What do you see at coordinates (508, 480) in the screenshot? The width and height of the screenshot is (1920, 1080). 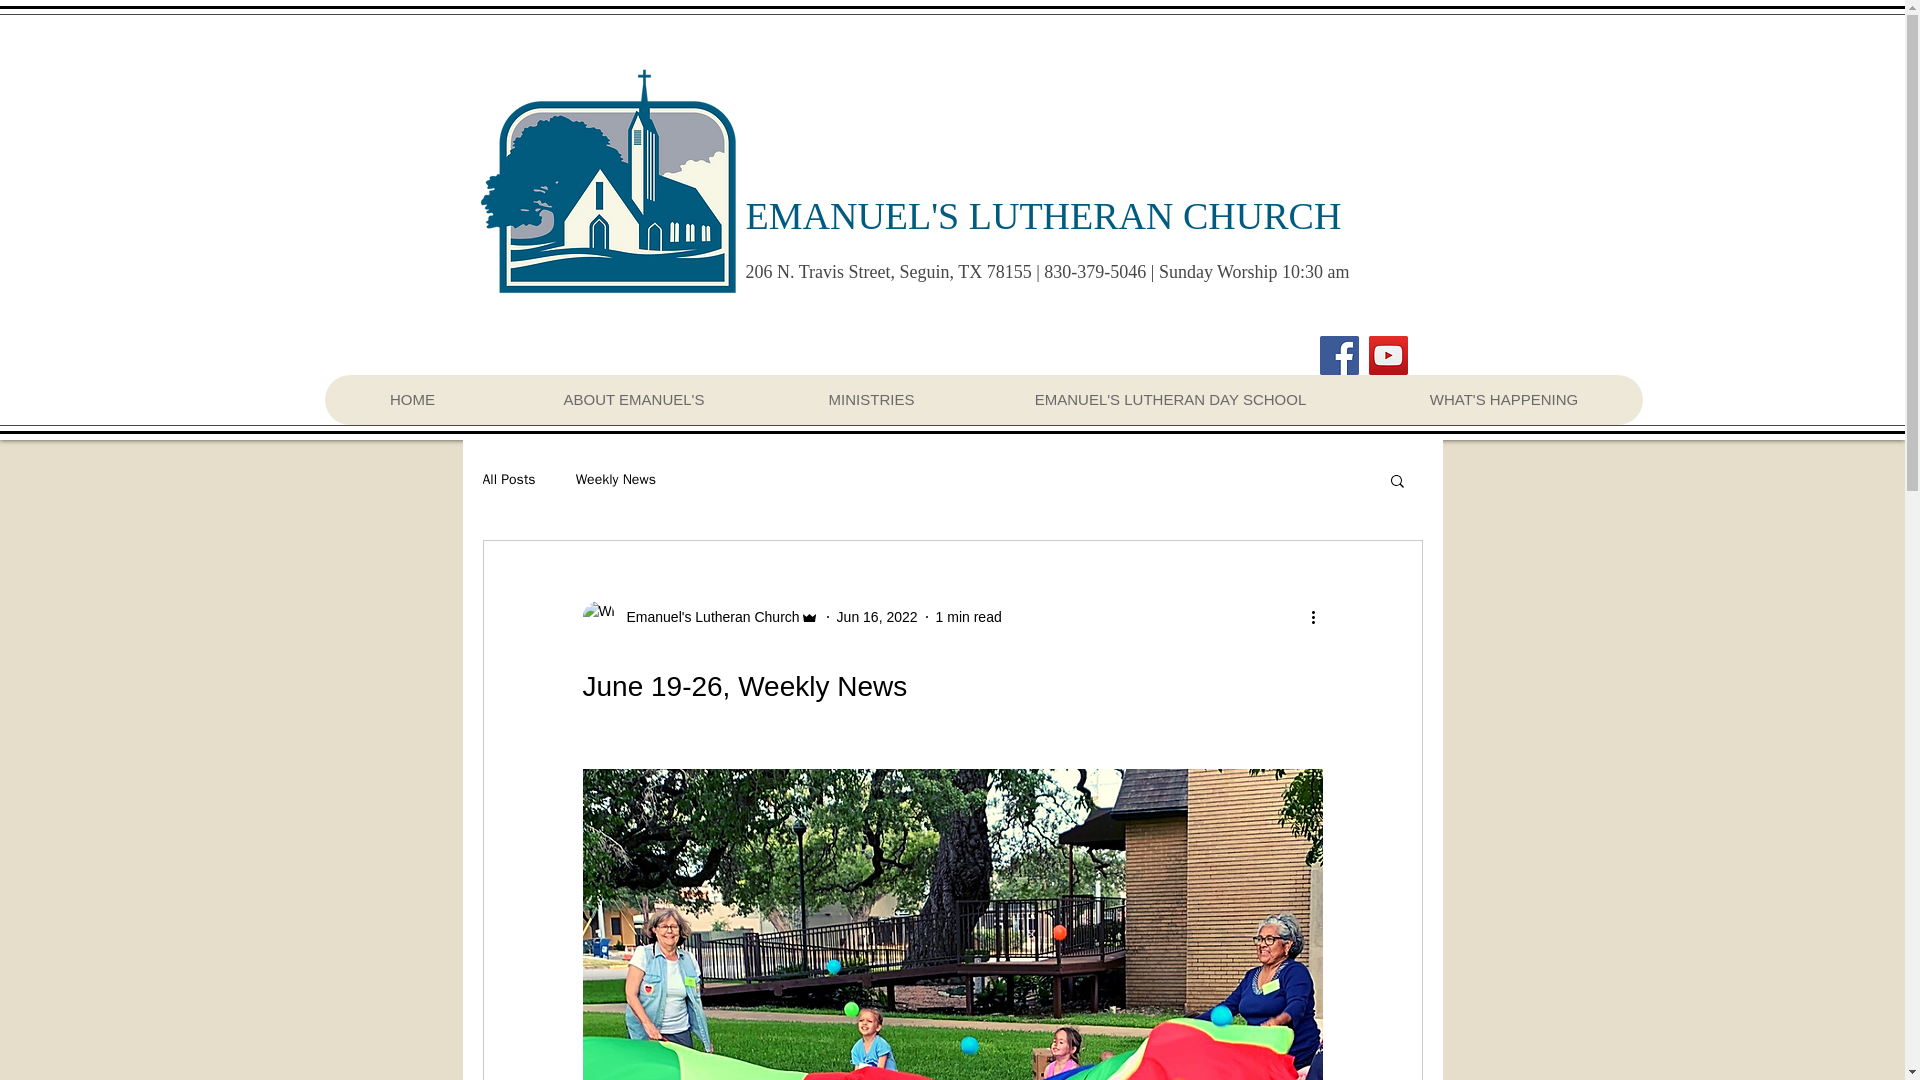 I see `All Posts` at bounding box center [508, 480].